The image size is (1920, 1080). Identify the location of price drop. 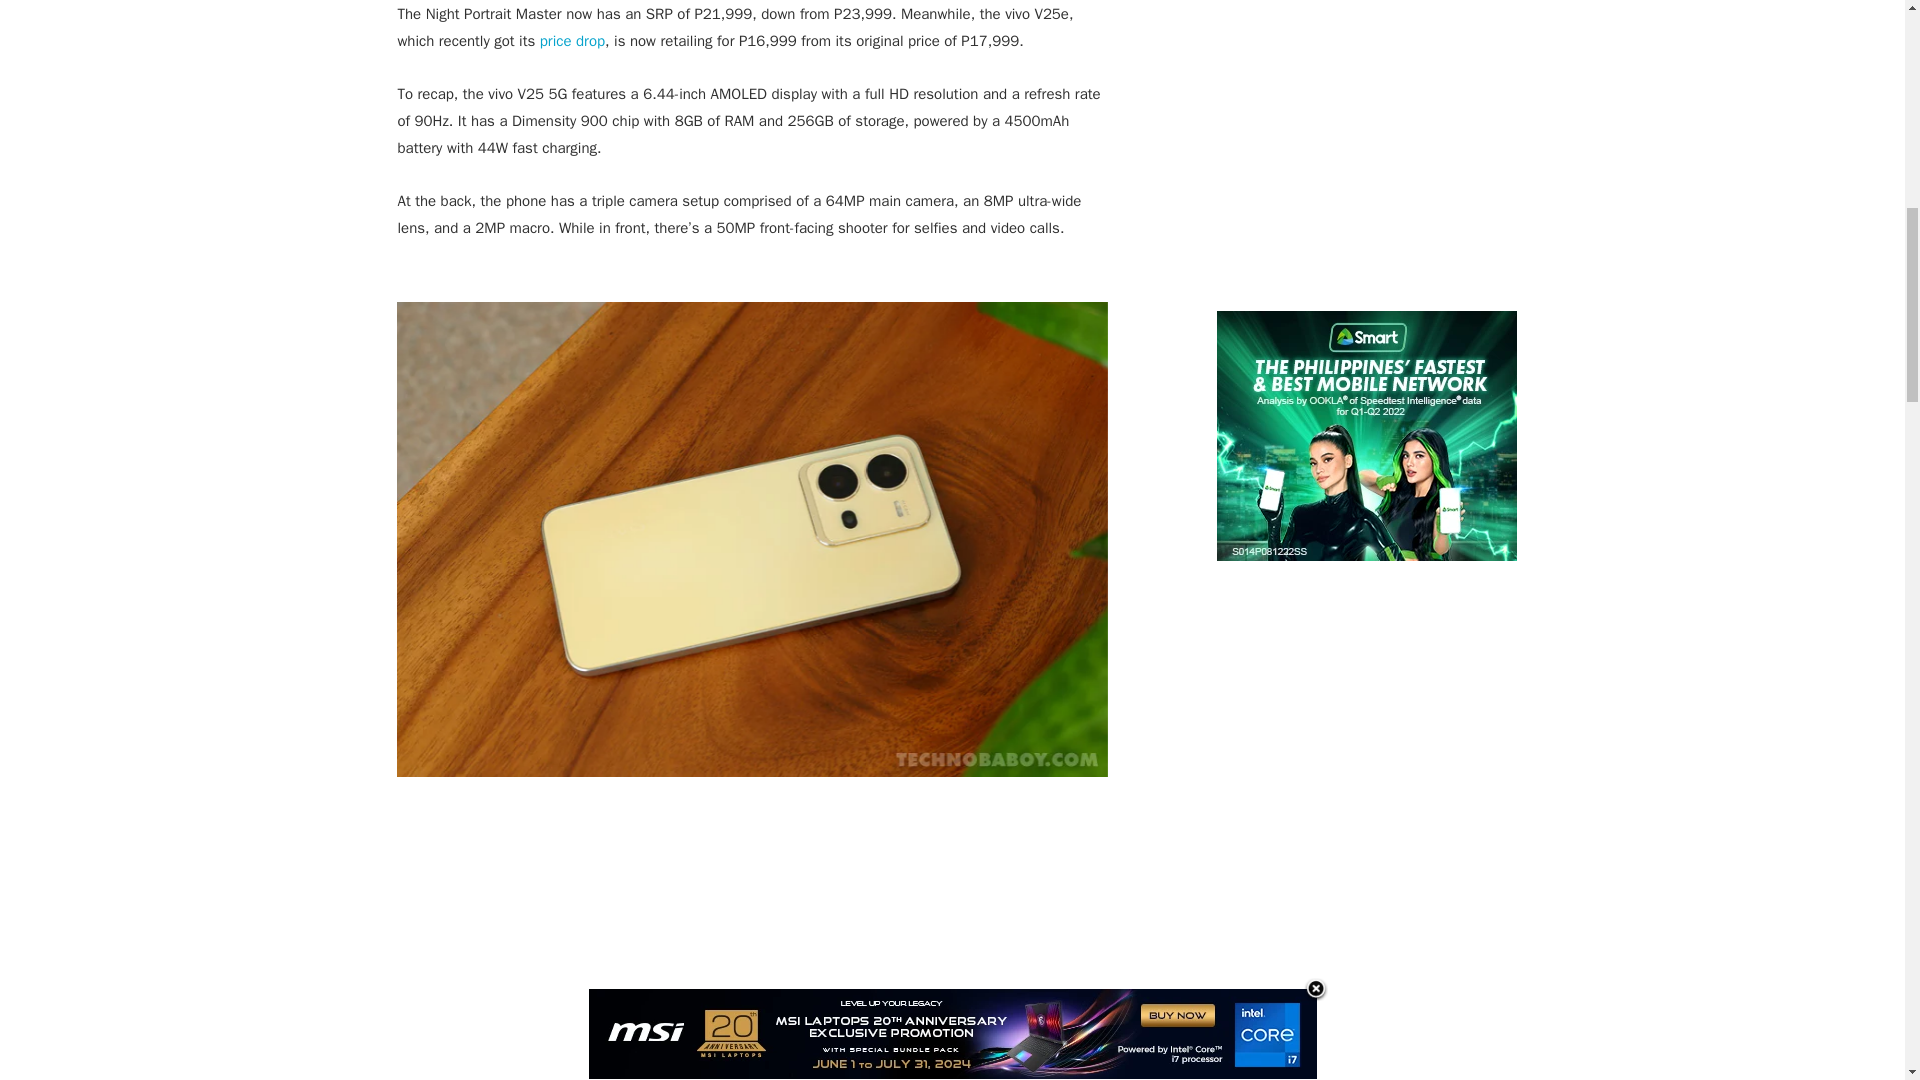
(572, 40).